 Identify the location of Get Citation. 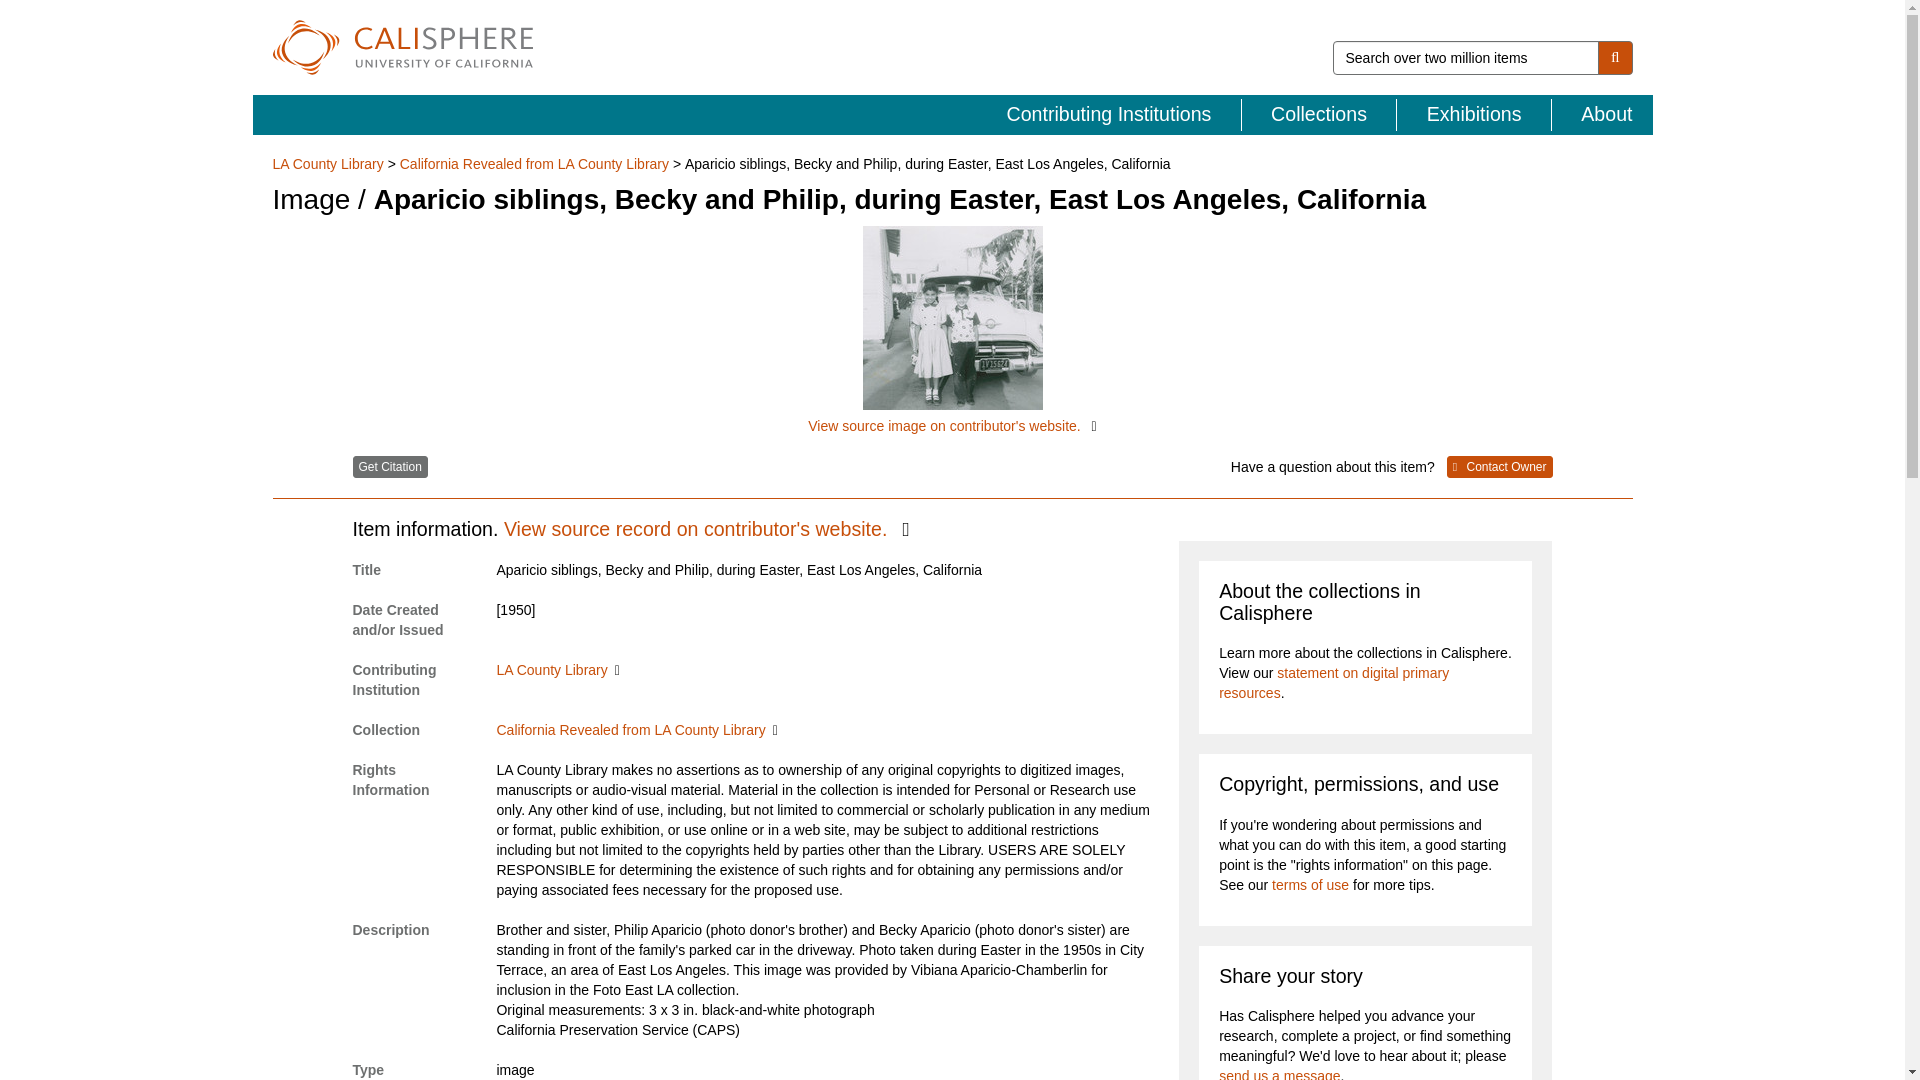
(388, 466).